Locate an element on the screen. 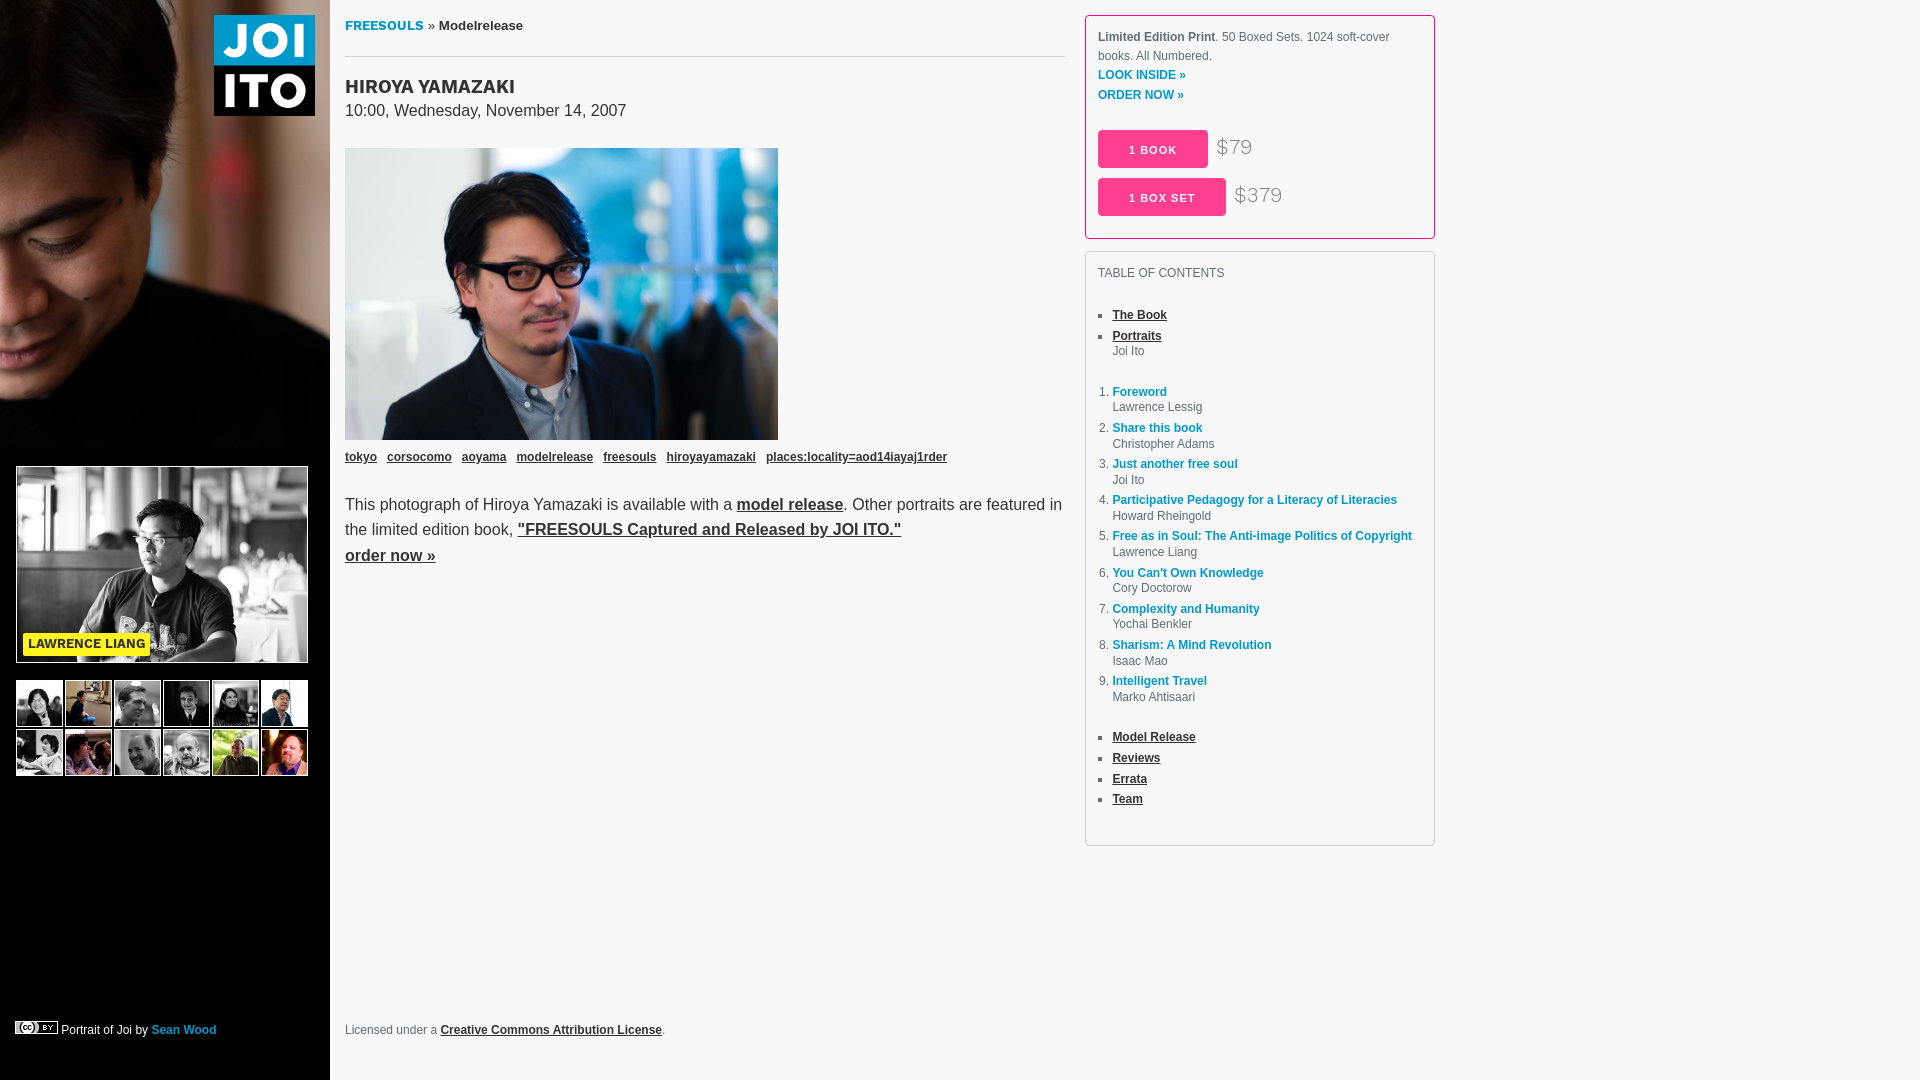 This screenshot has height=1080, width=1920. Oki Matsumoto is located at coordinates (284, 704).